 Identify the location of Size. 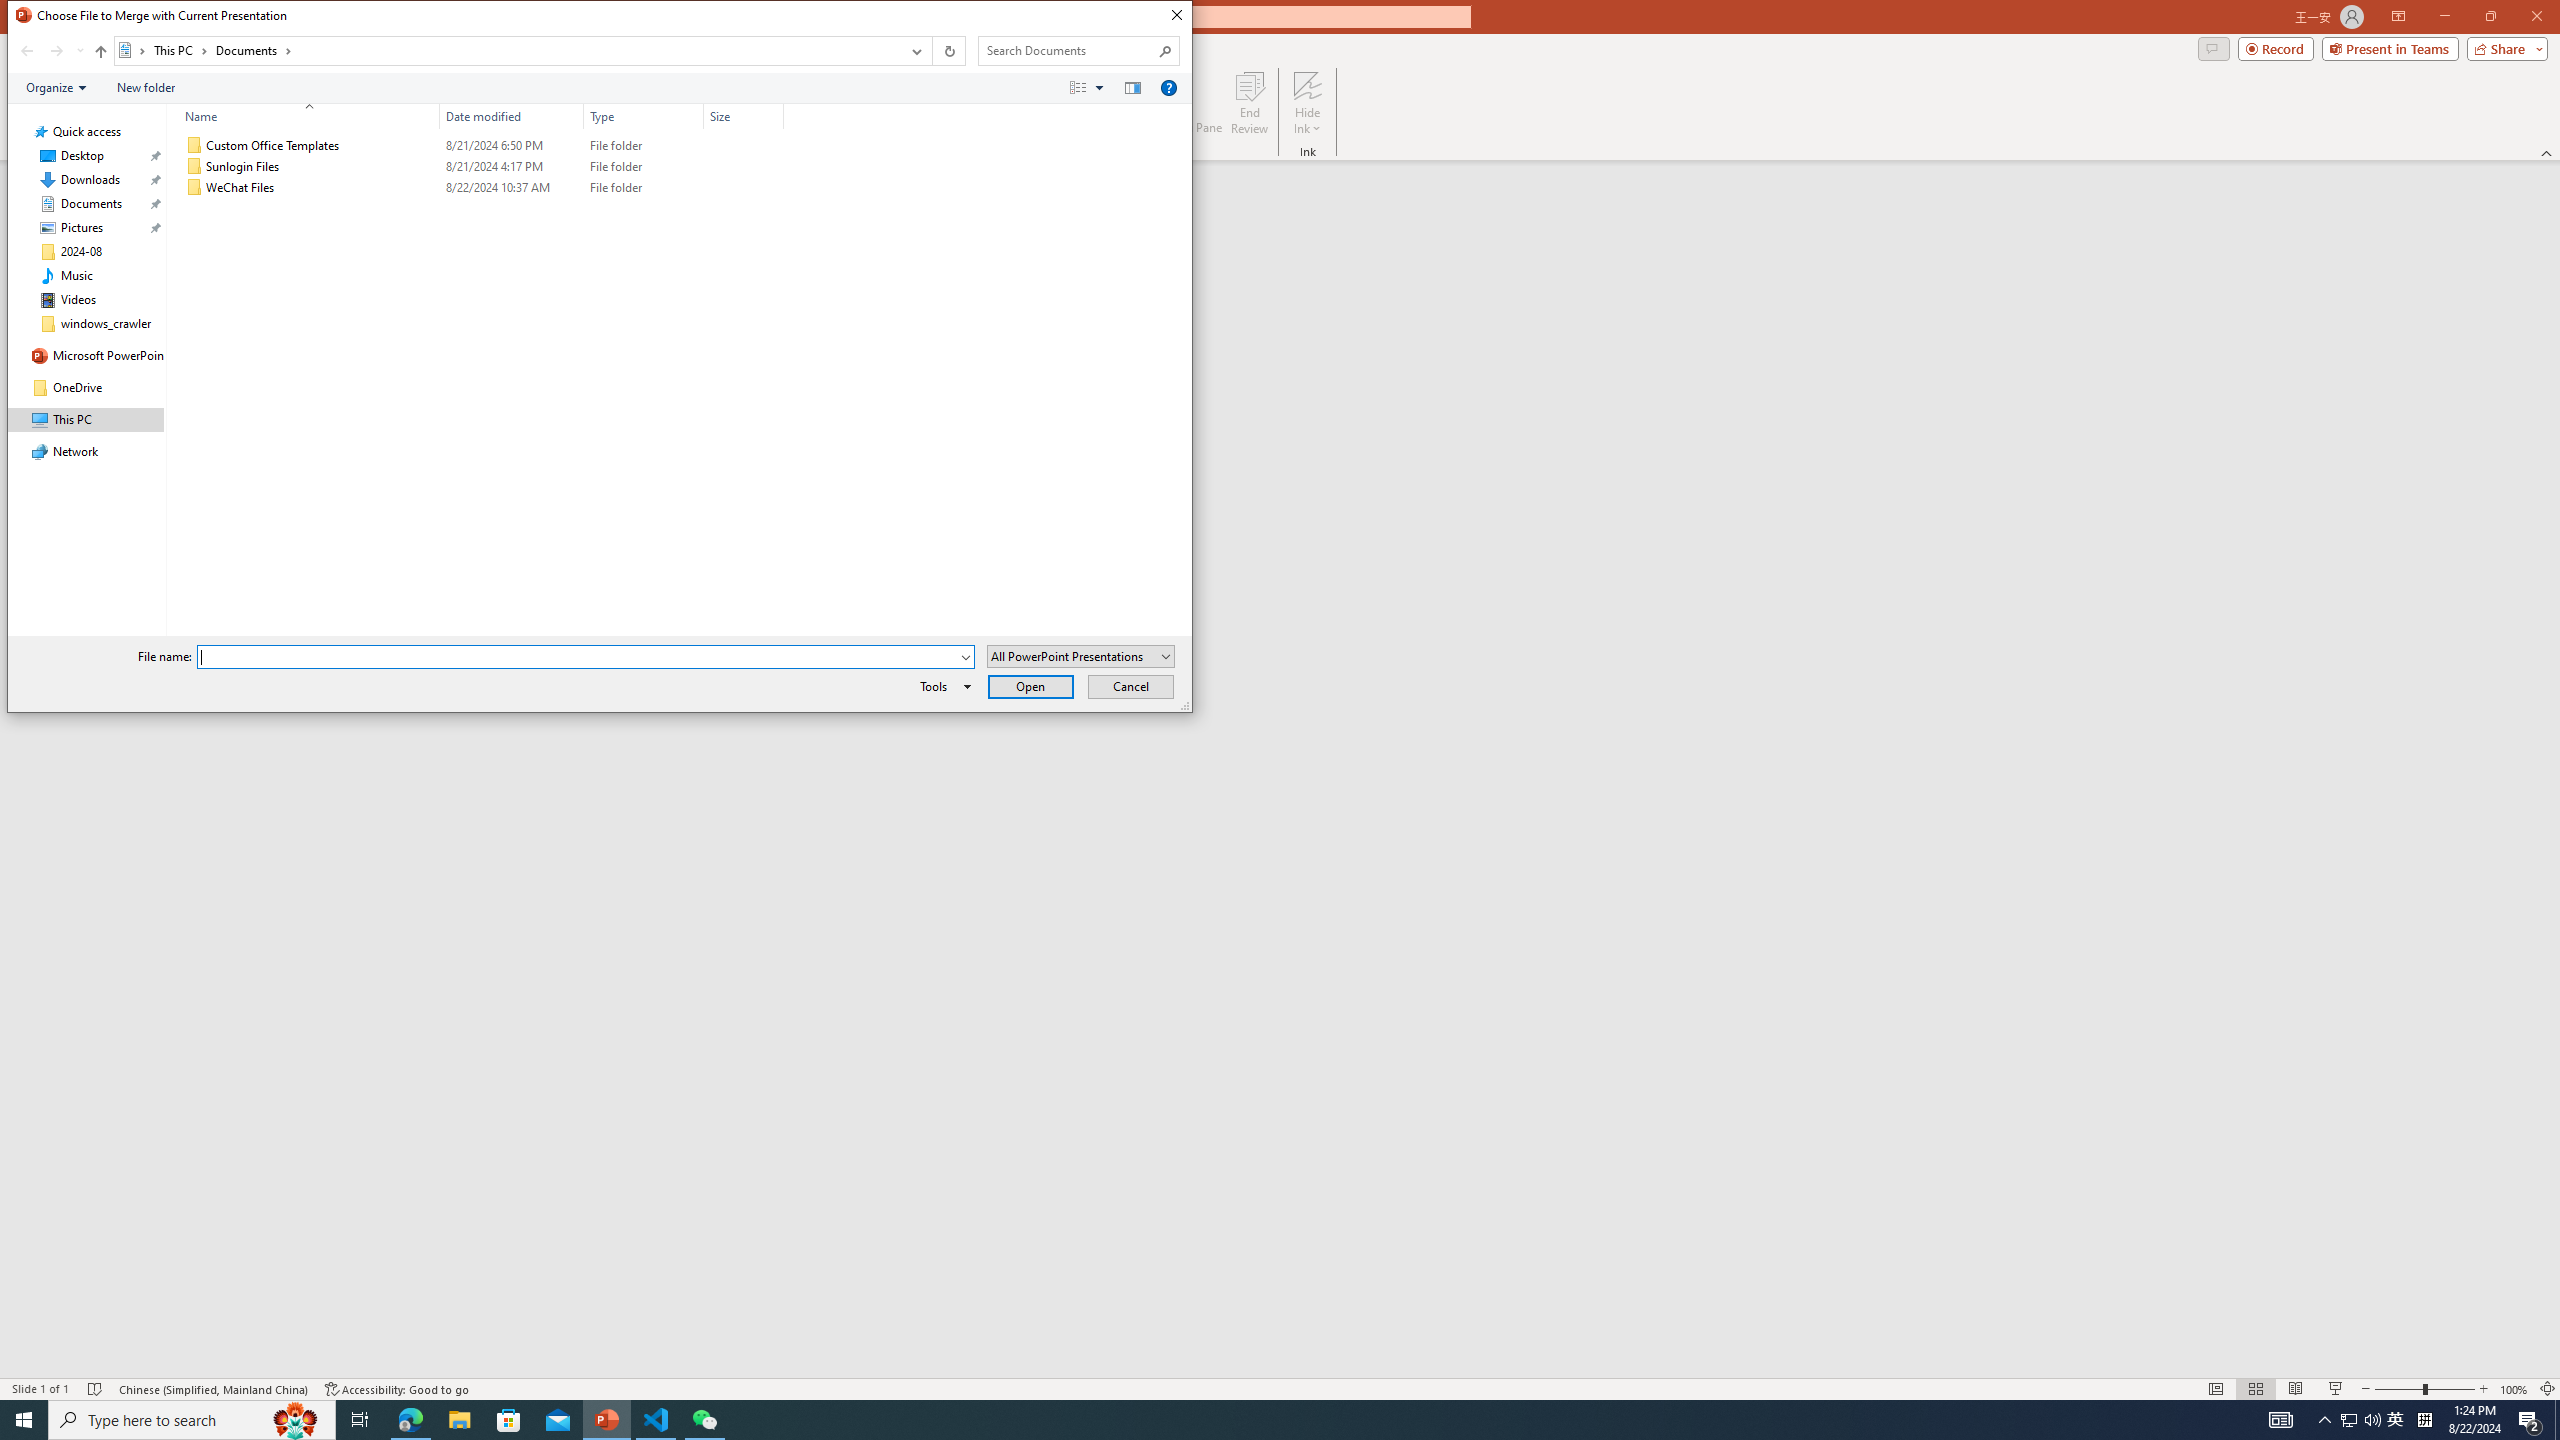
(2390, 48).